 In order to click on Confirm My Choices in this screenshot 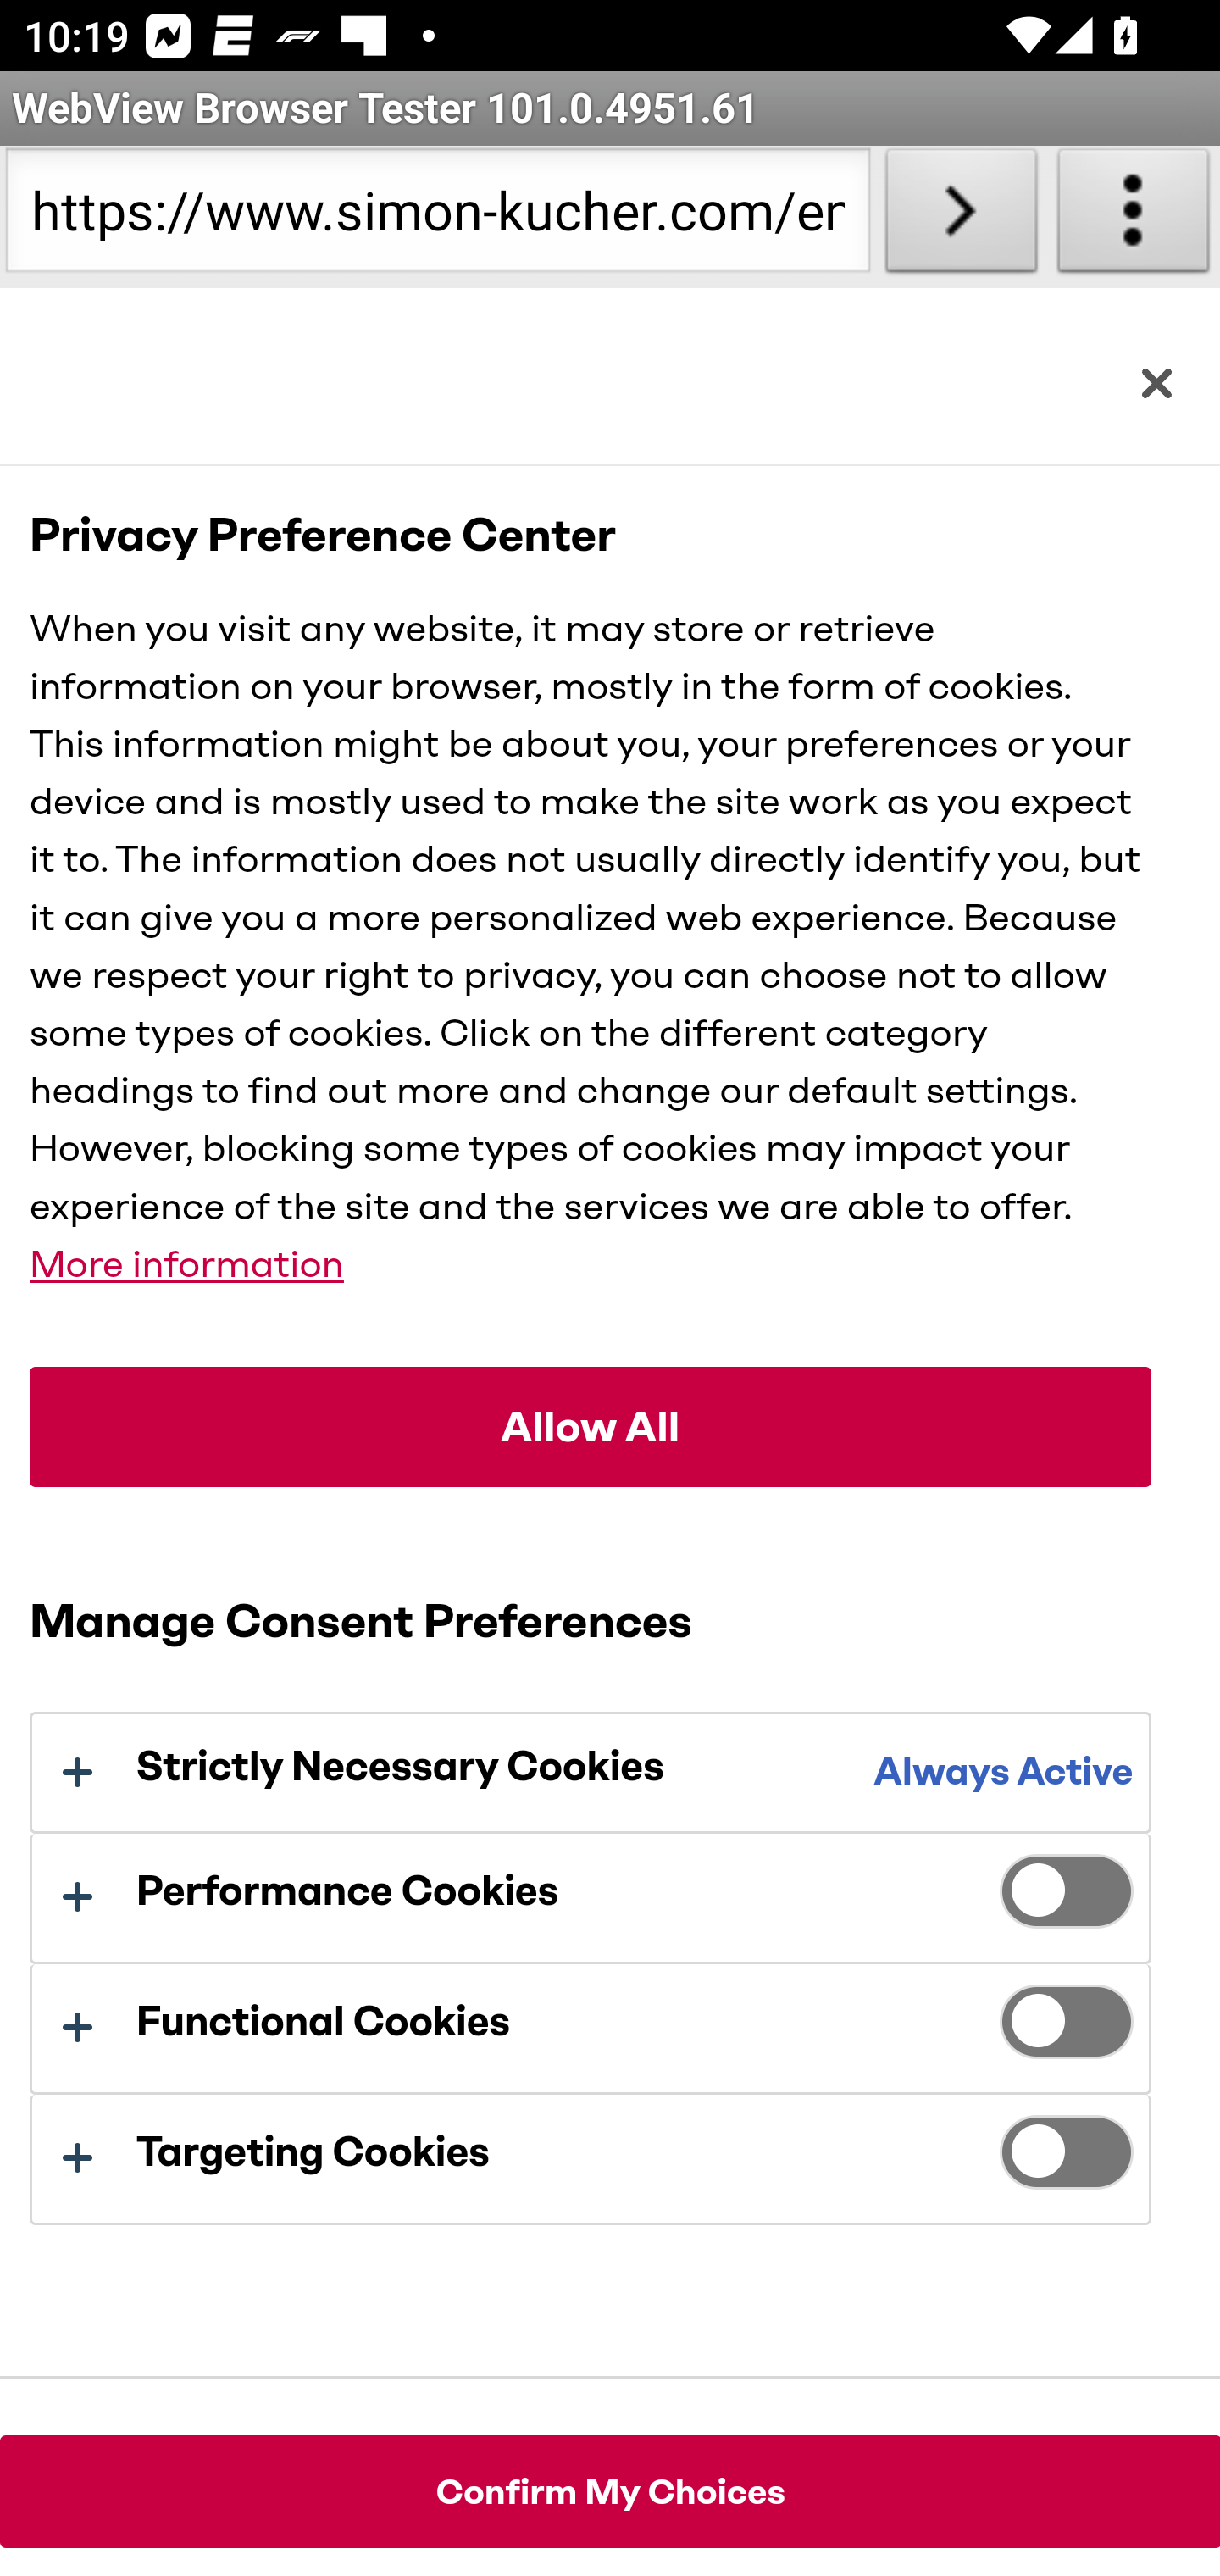, I will do `click(610, 2491)`.